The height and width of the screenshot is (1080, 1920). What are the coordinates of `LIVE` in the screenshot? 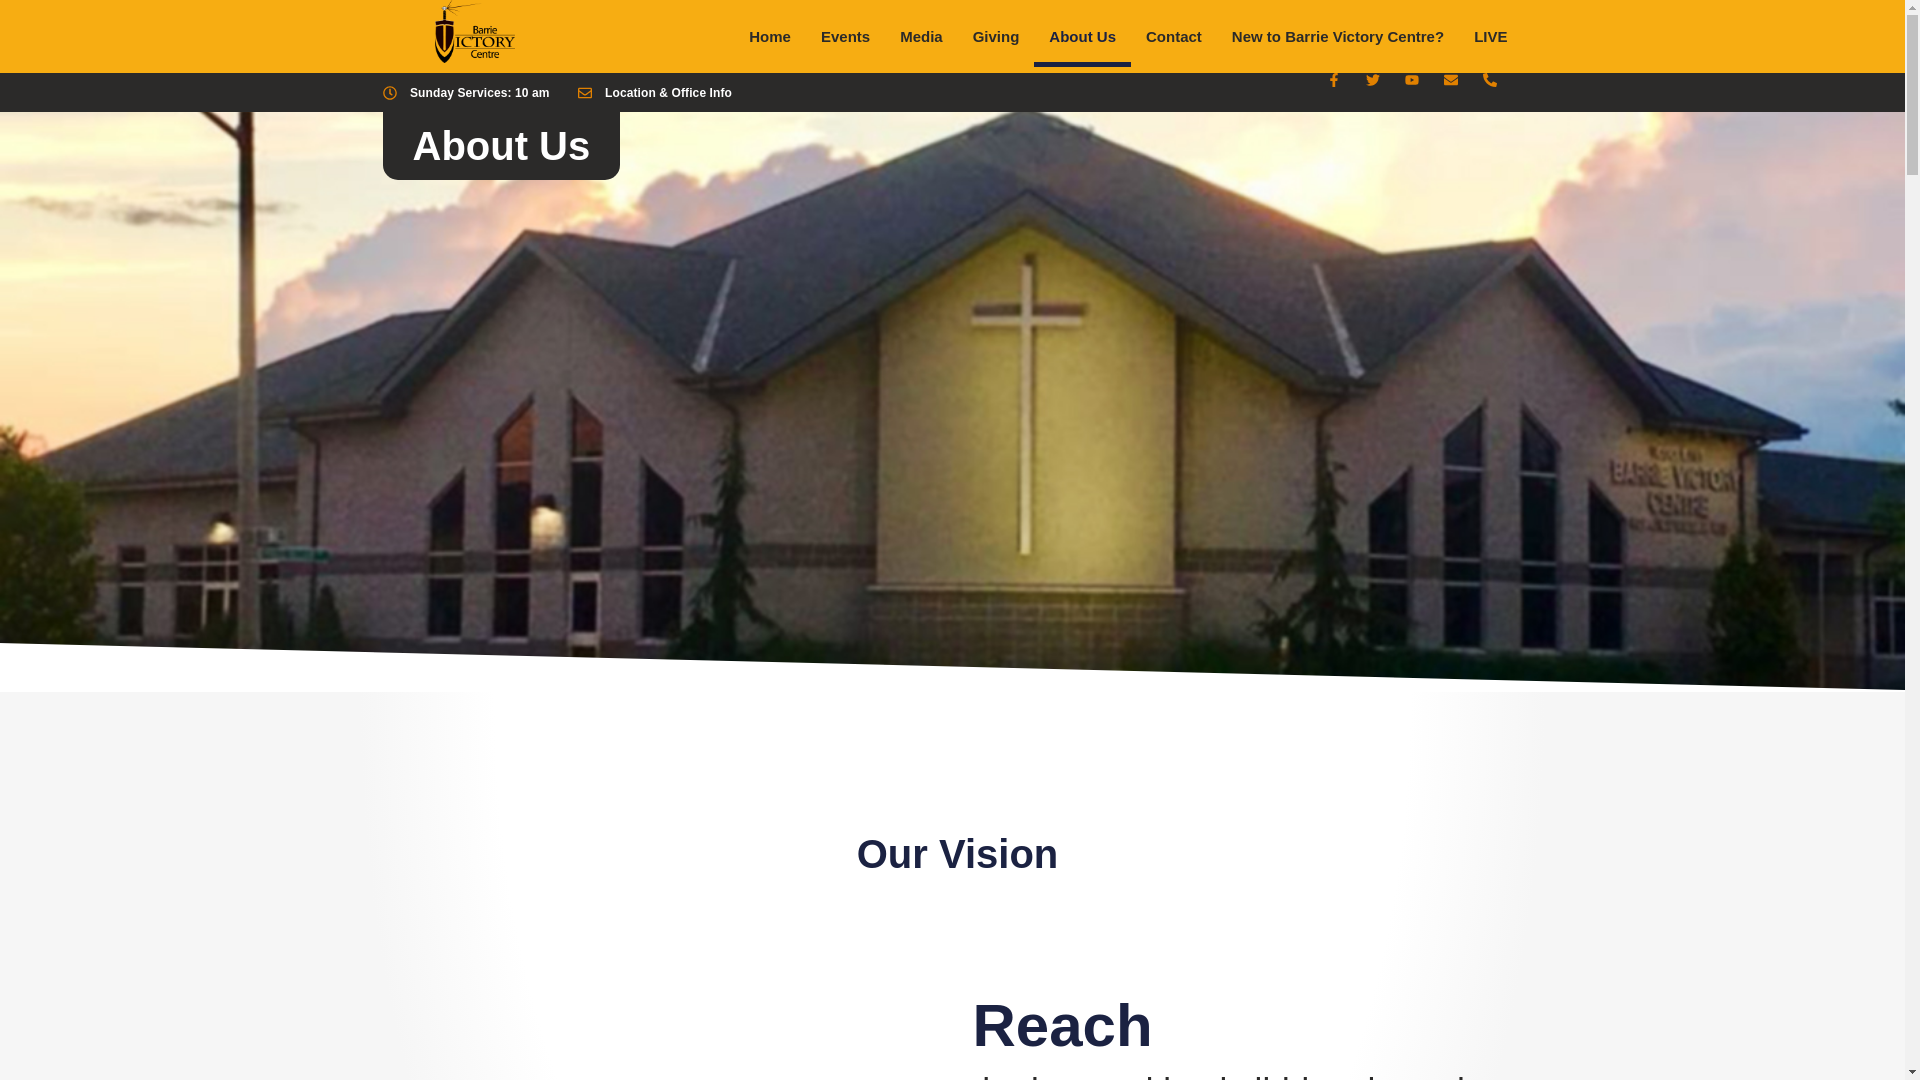 It's located at (1490, 36).